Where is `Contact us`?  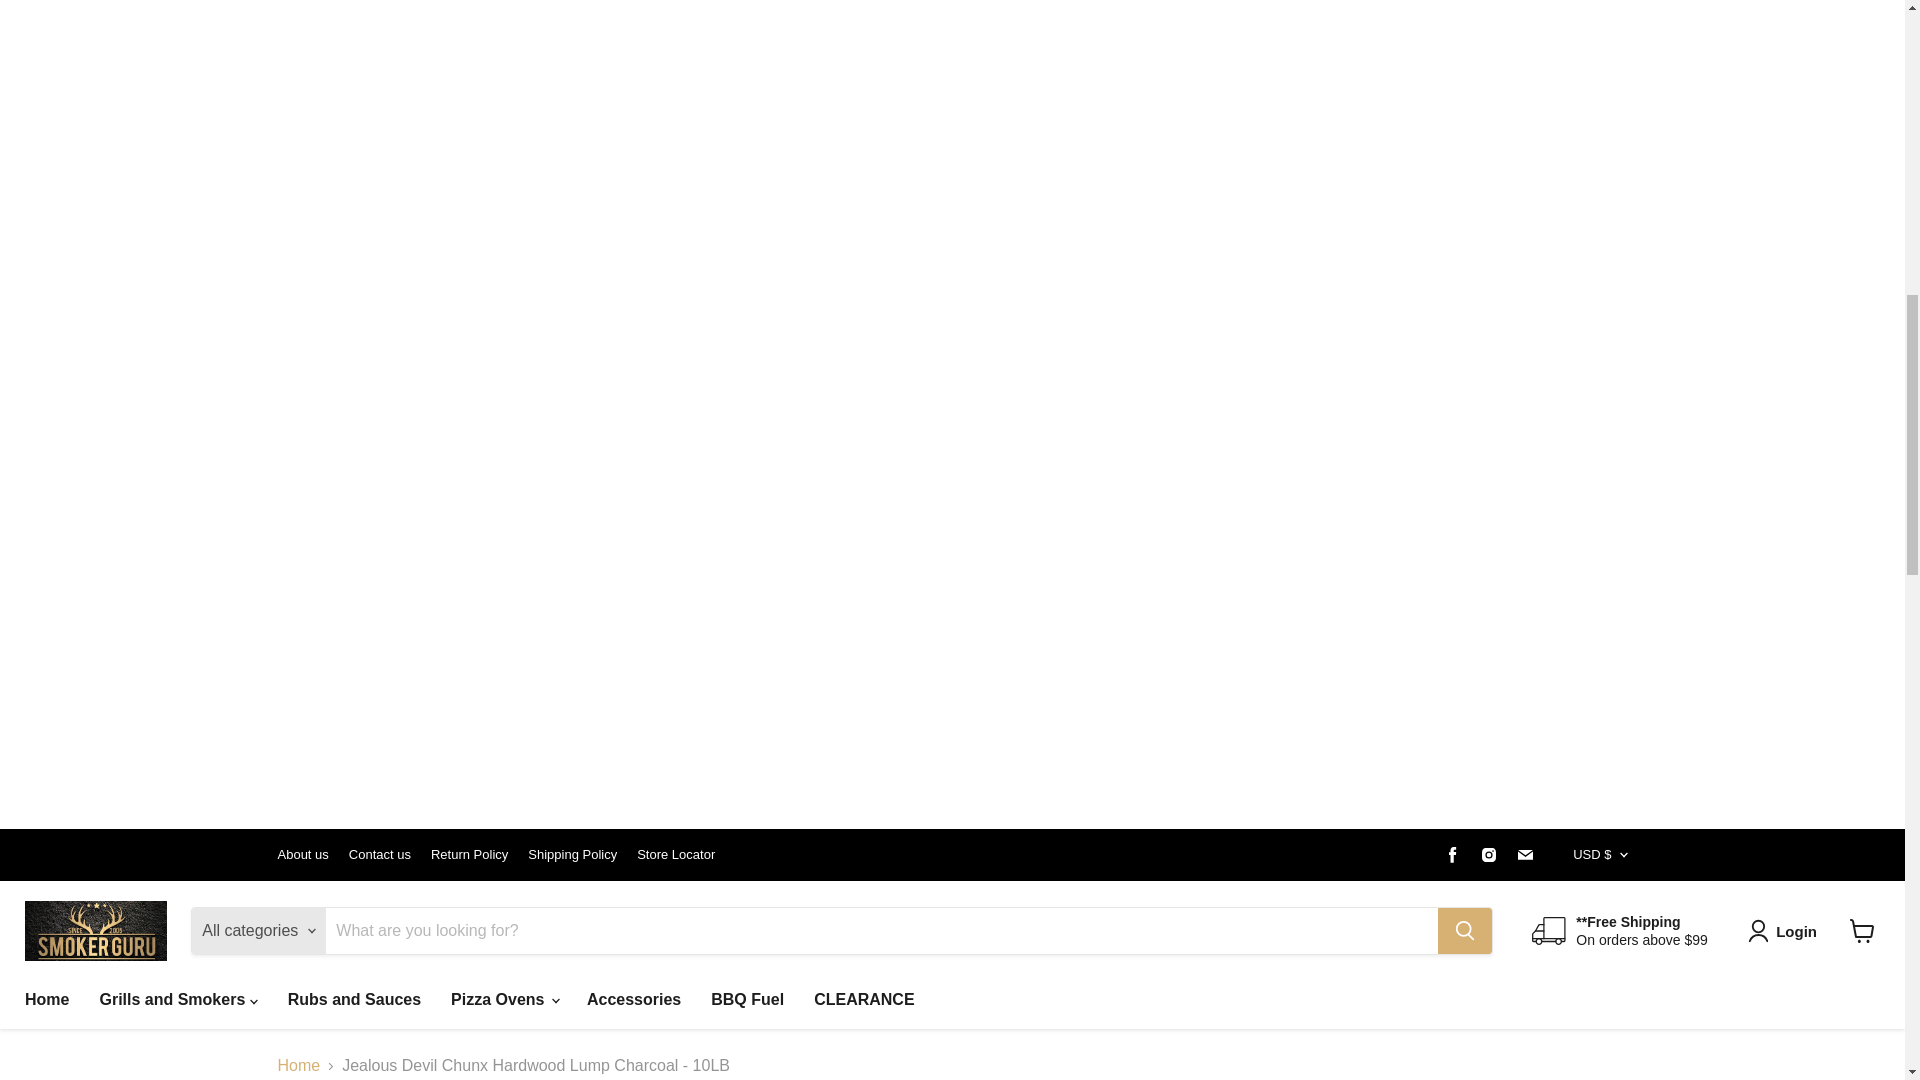 Contact us is located at coordinates (380, 854).